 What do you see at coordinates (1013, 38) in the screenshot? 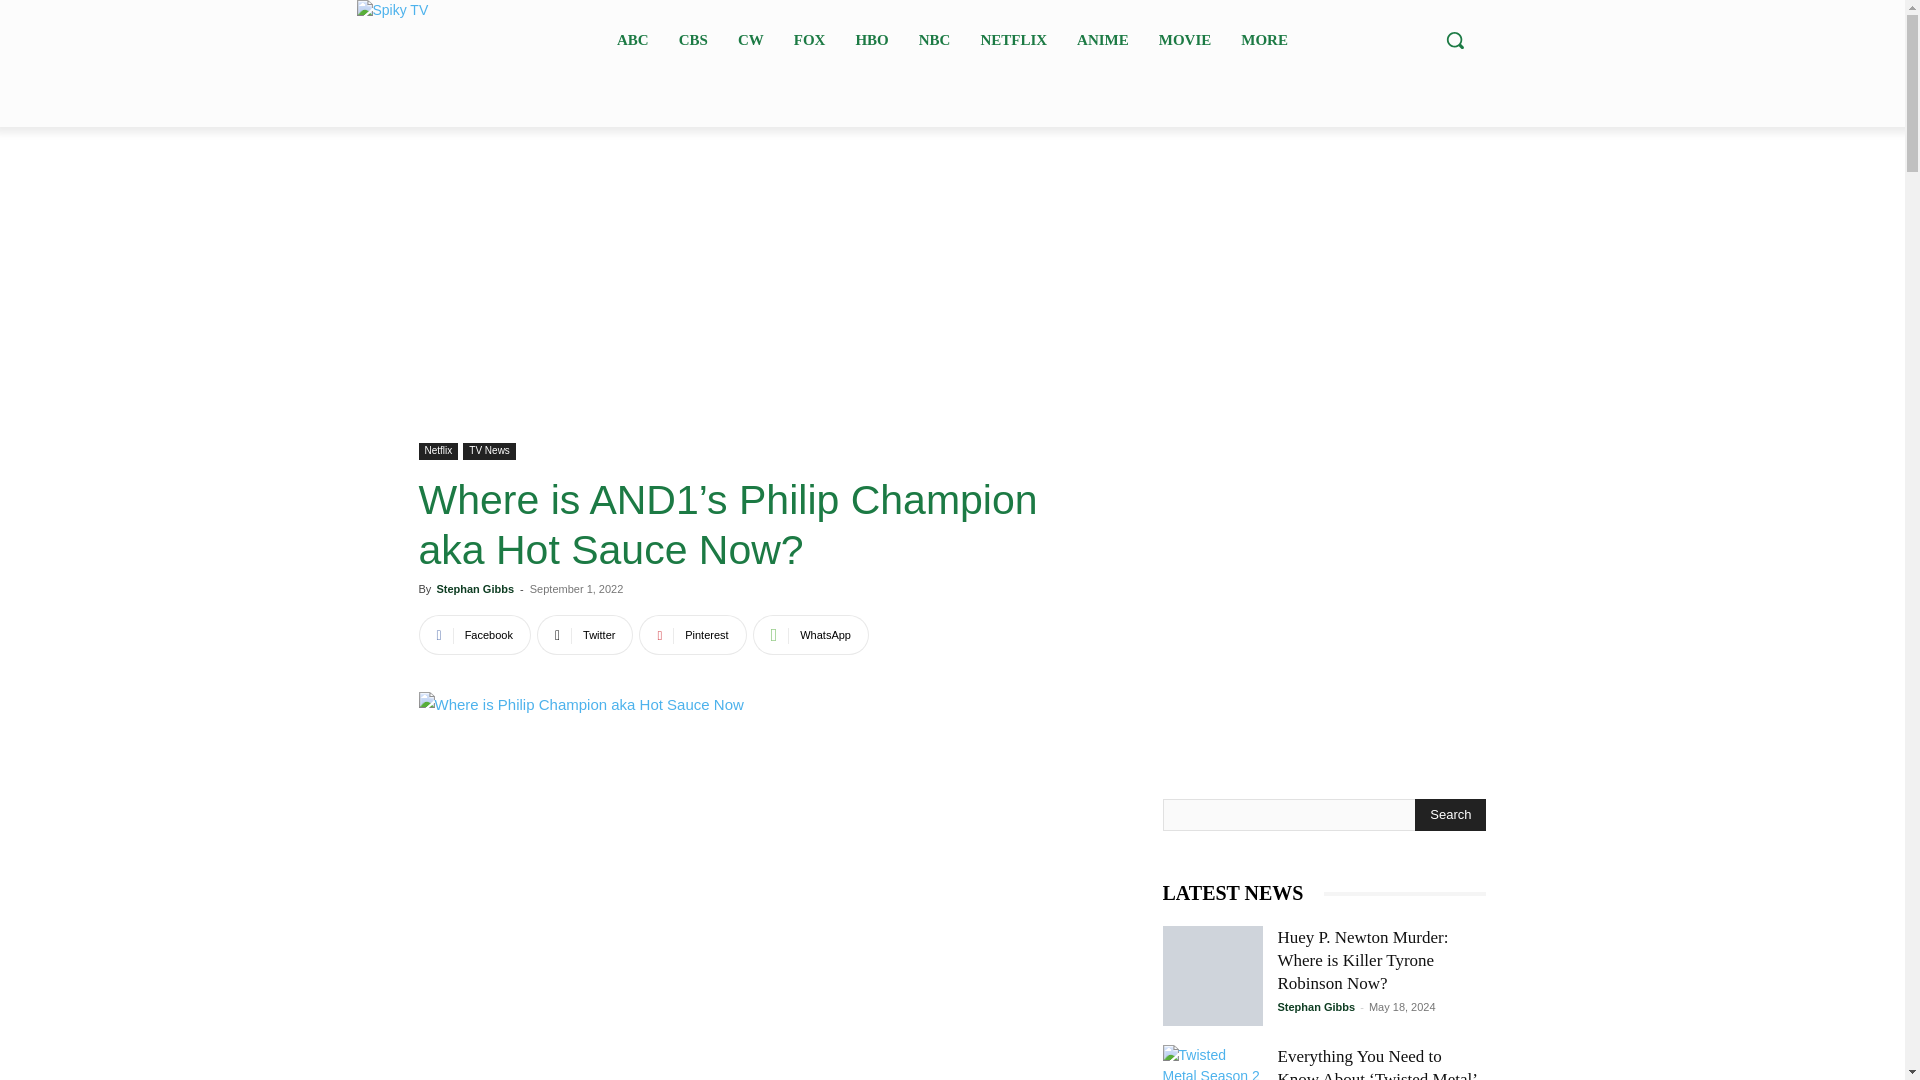
I see `NETFLIX` at bounding box center [1013, 38].